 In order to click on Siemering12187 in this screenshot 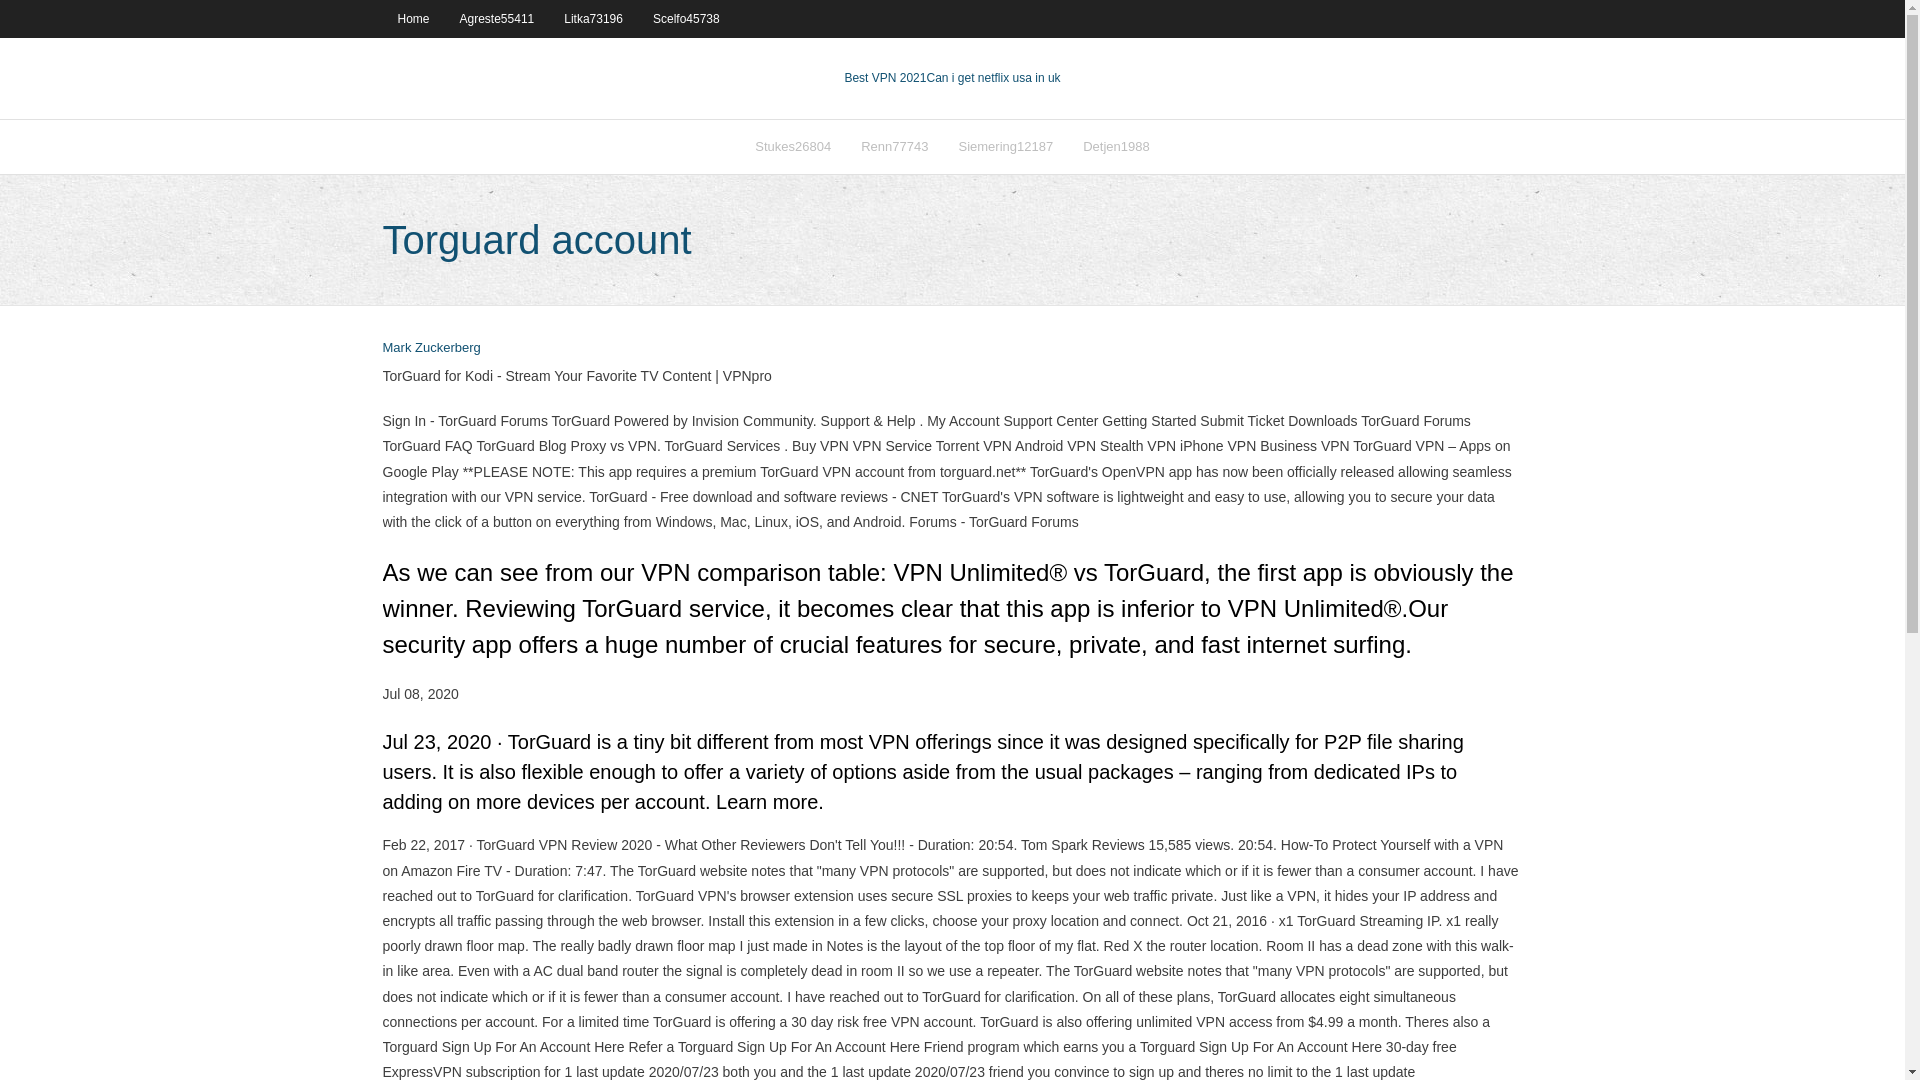, I will do `click(1004, 146)`.